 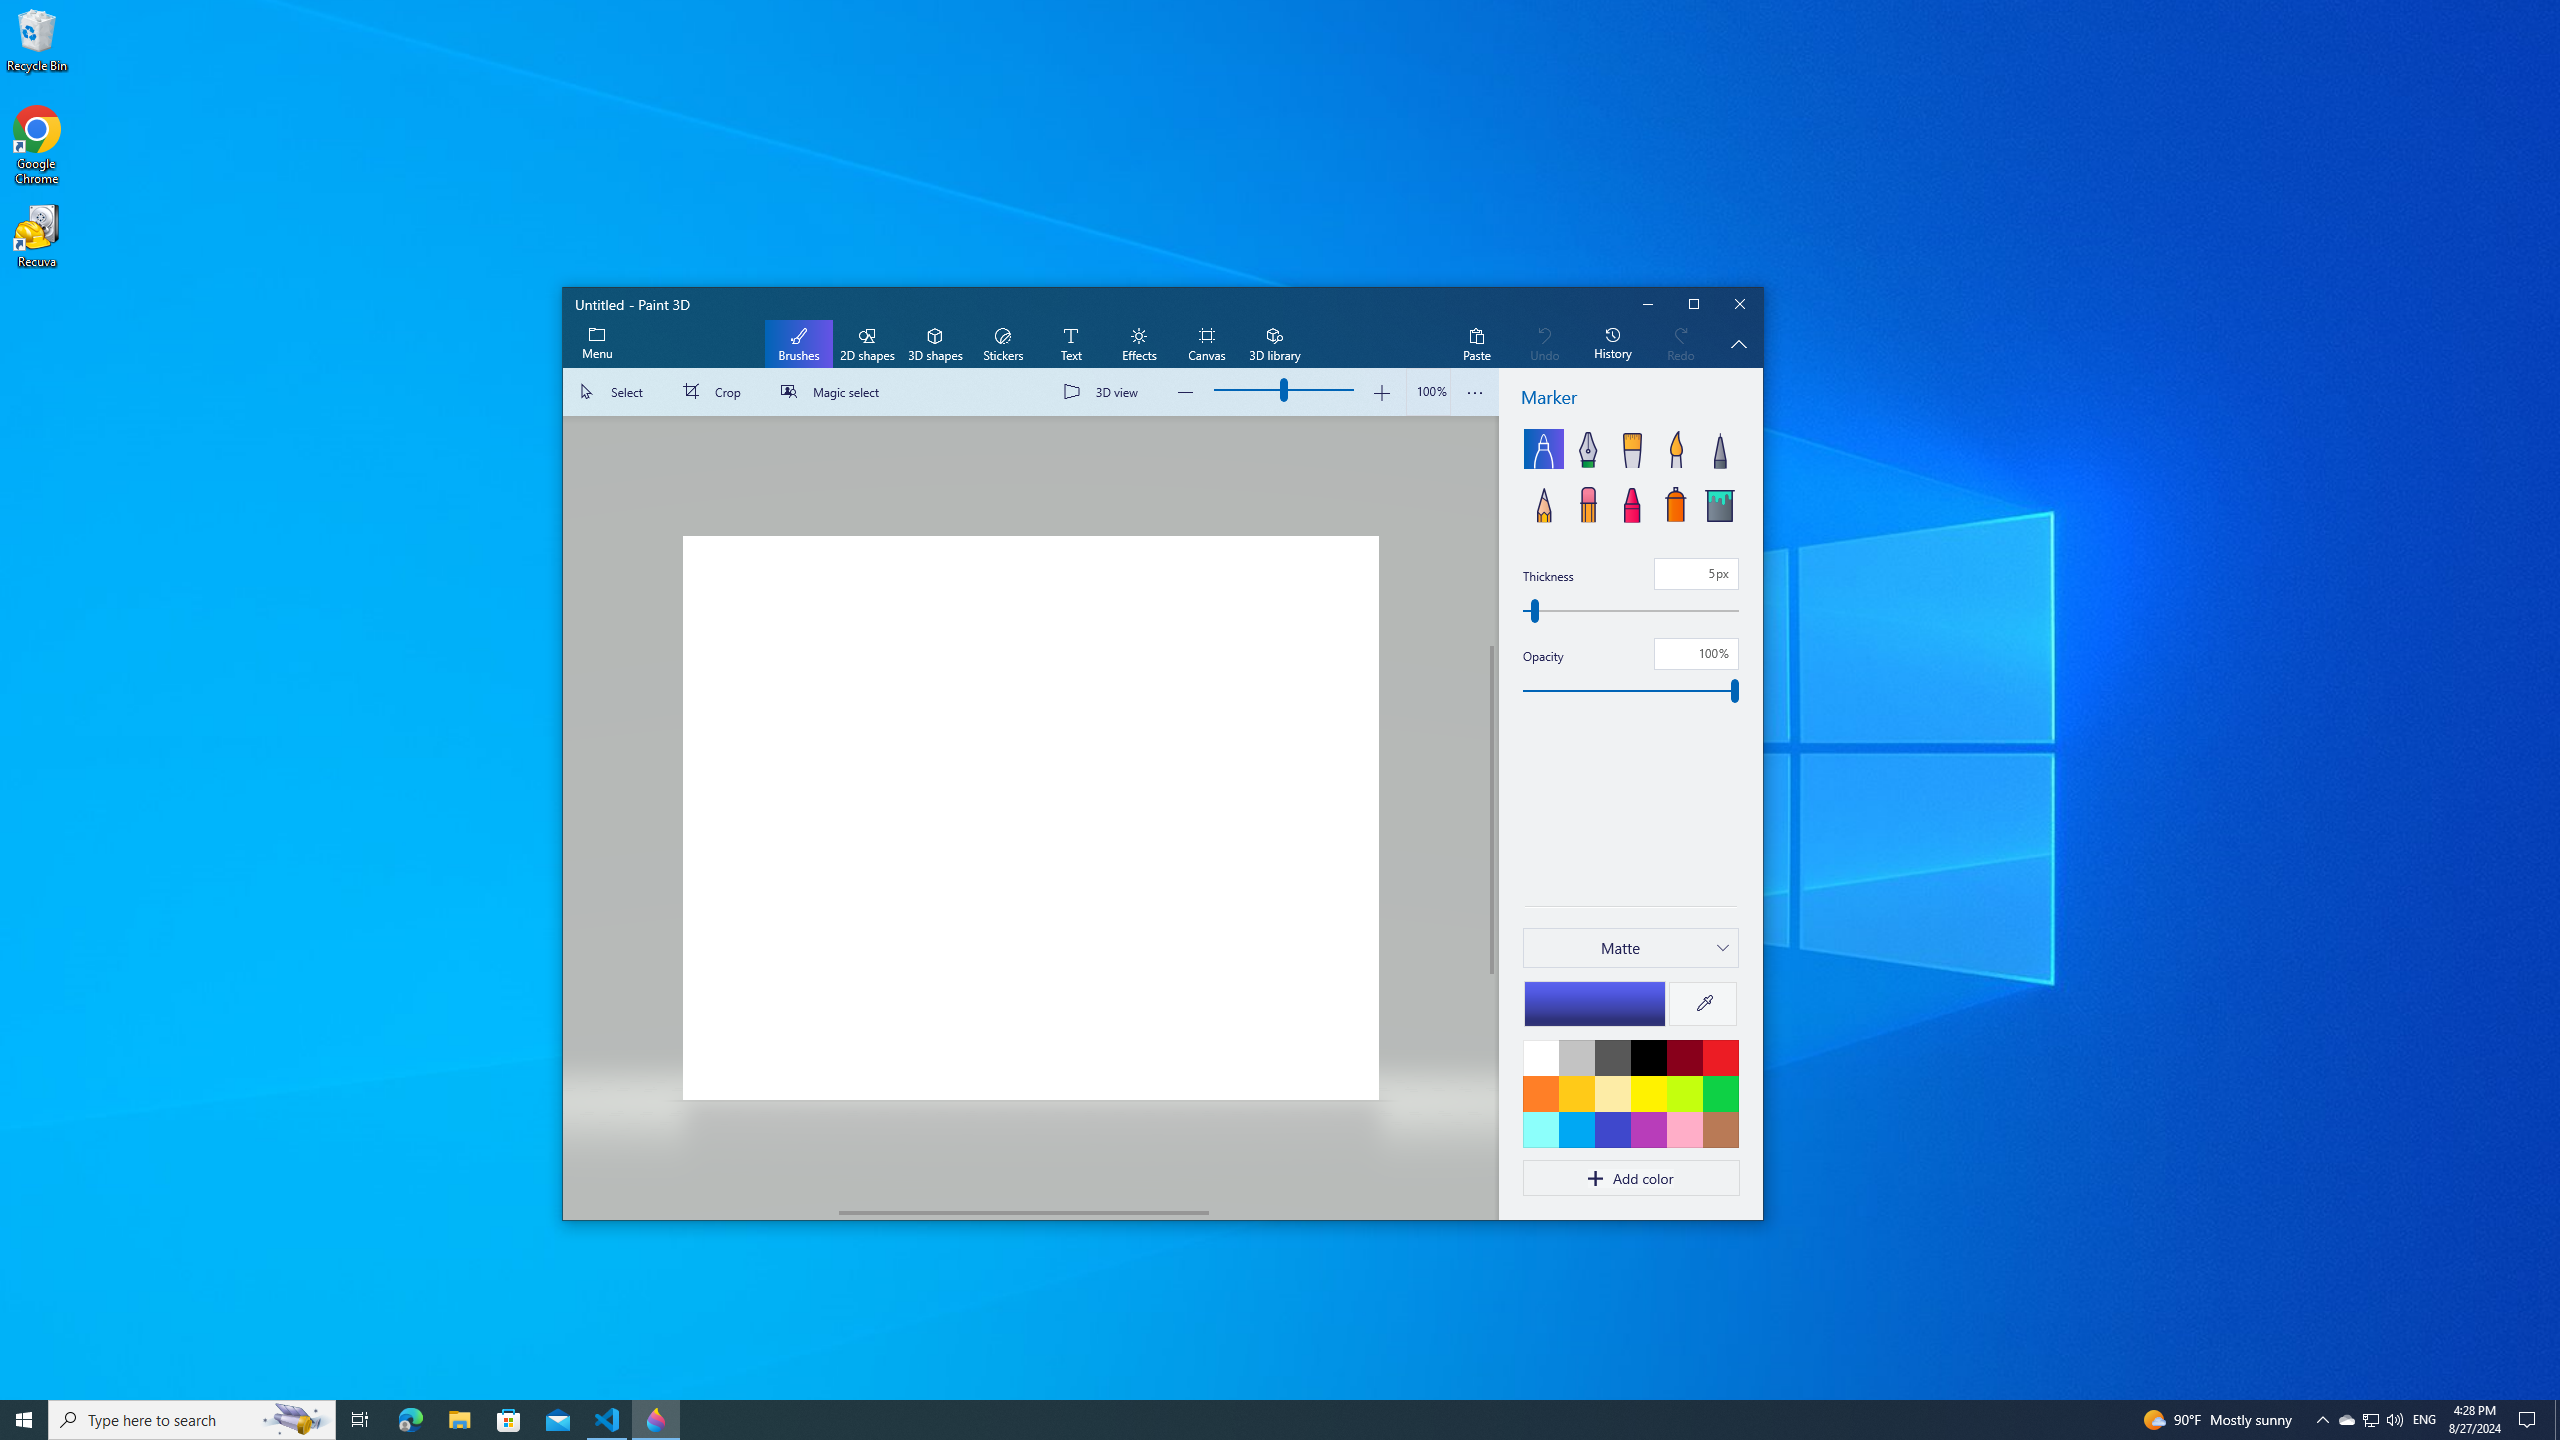 What do you see at coordinates (1594, 1003) in the screenshot?
I see `Current color:` at bounding box center [1594, 1003].